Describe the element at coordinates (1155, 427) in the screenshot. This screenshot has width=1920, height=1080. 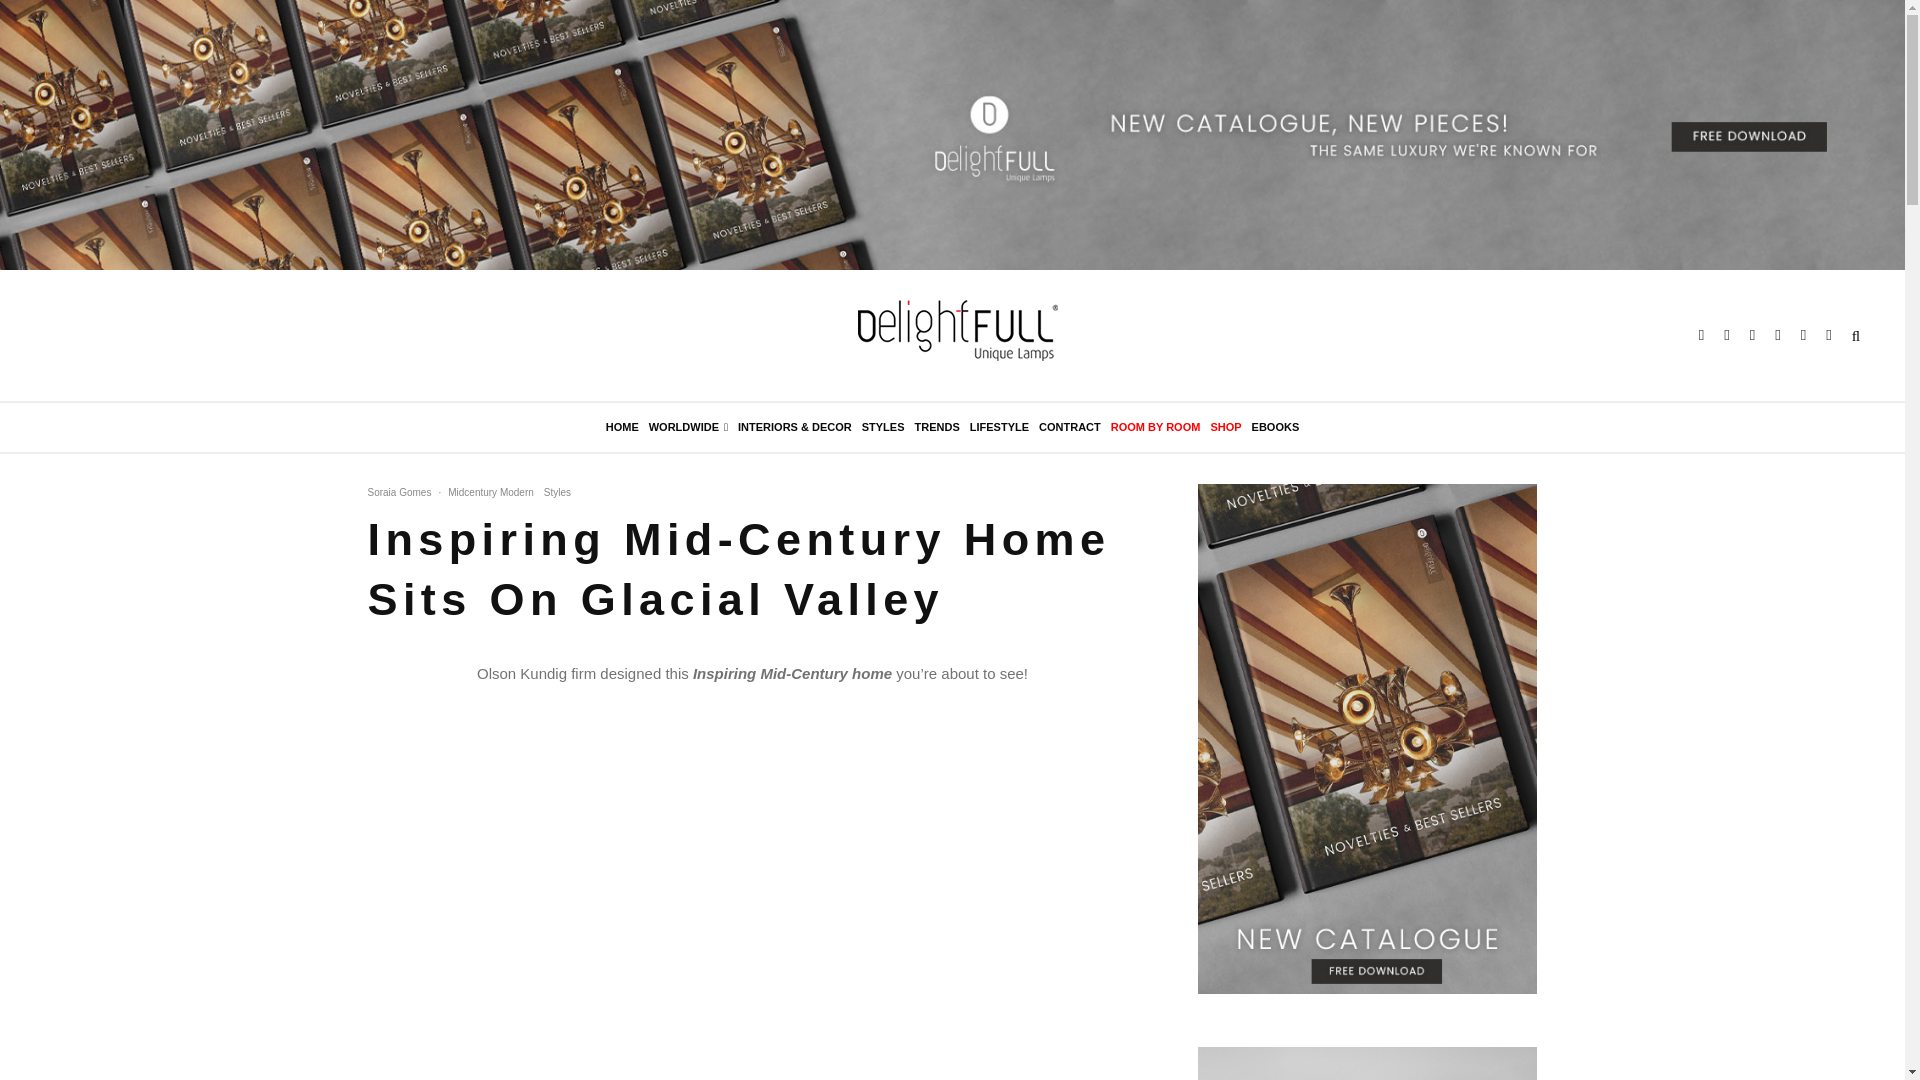
I see `ROOM BY ROOM` at that location.